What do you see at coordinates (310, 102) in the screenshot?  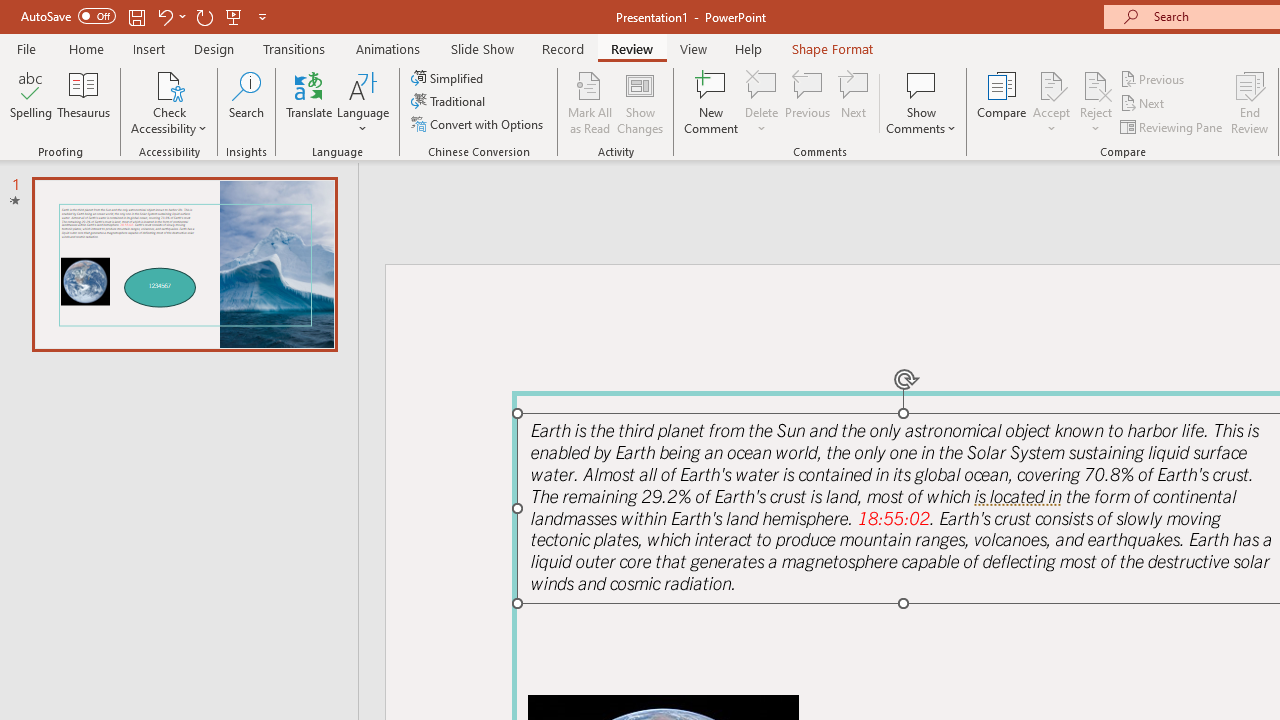 I see `Translate` at bounding box center [310, 102].